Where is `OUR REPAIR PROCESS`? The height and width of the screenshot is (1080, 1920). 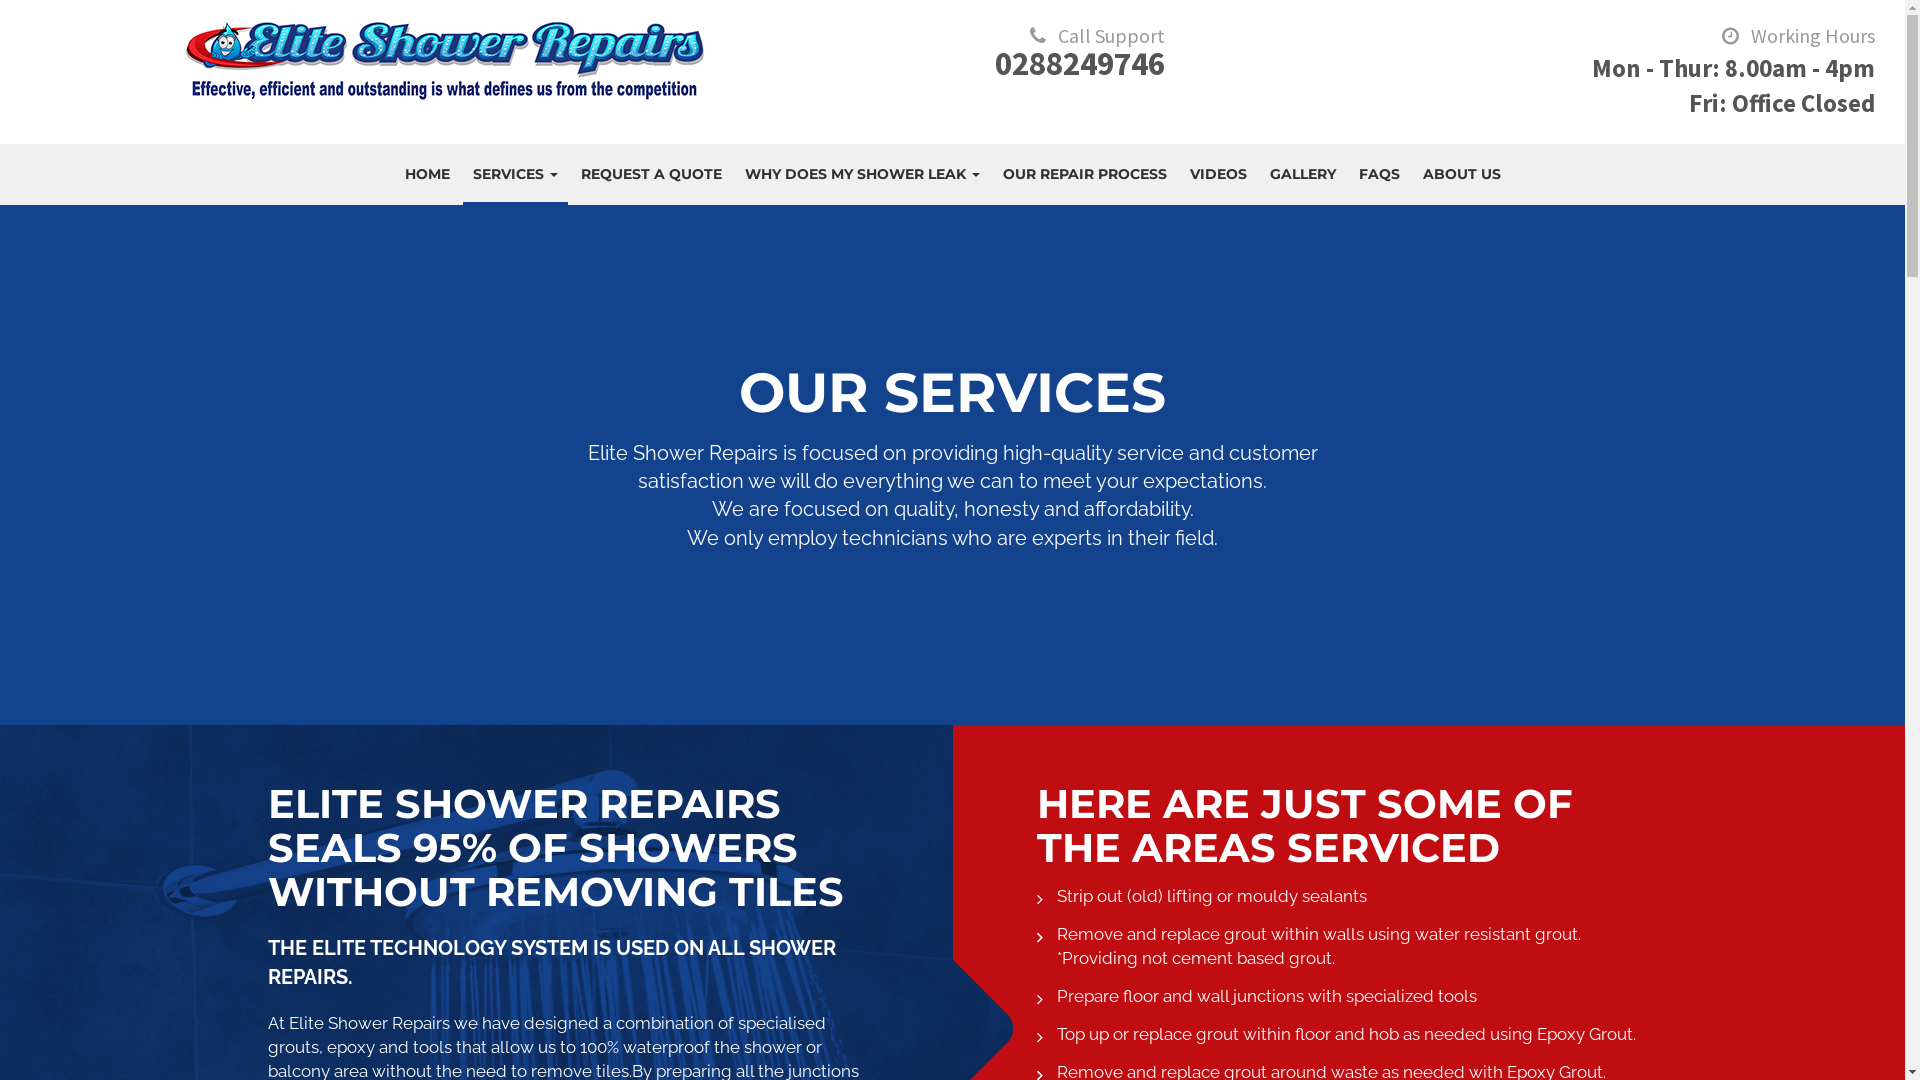 OUR REPAIR PROCESS is located at coordinates (1084, 174).